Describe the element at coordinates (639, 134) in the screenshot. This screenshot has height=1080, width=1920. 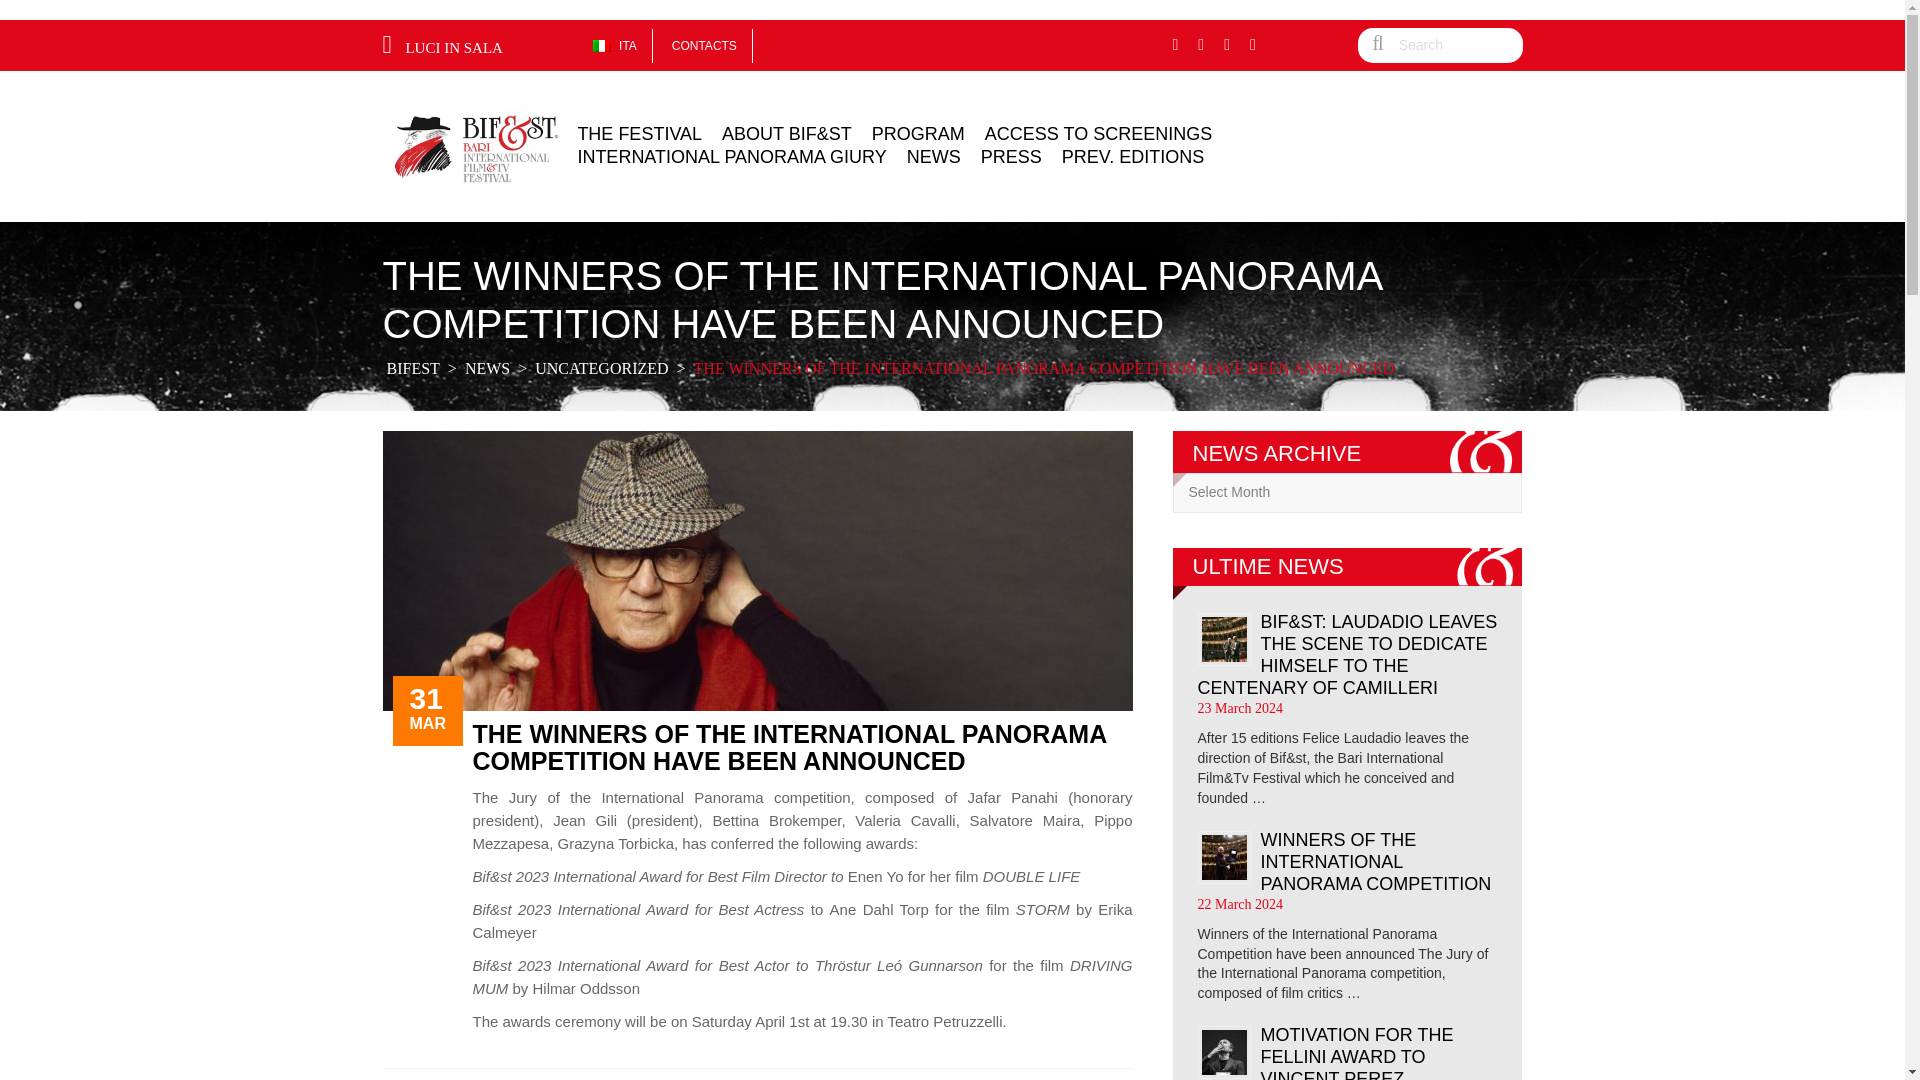
I see `THE FESTIVAL` at that location.